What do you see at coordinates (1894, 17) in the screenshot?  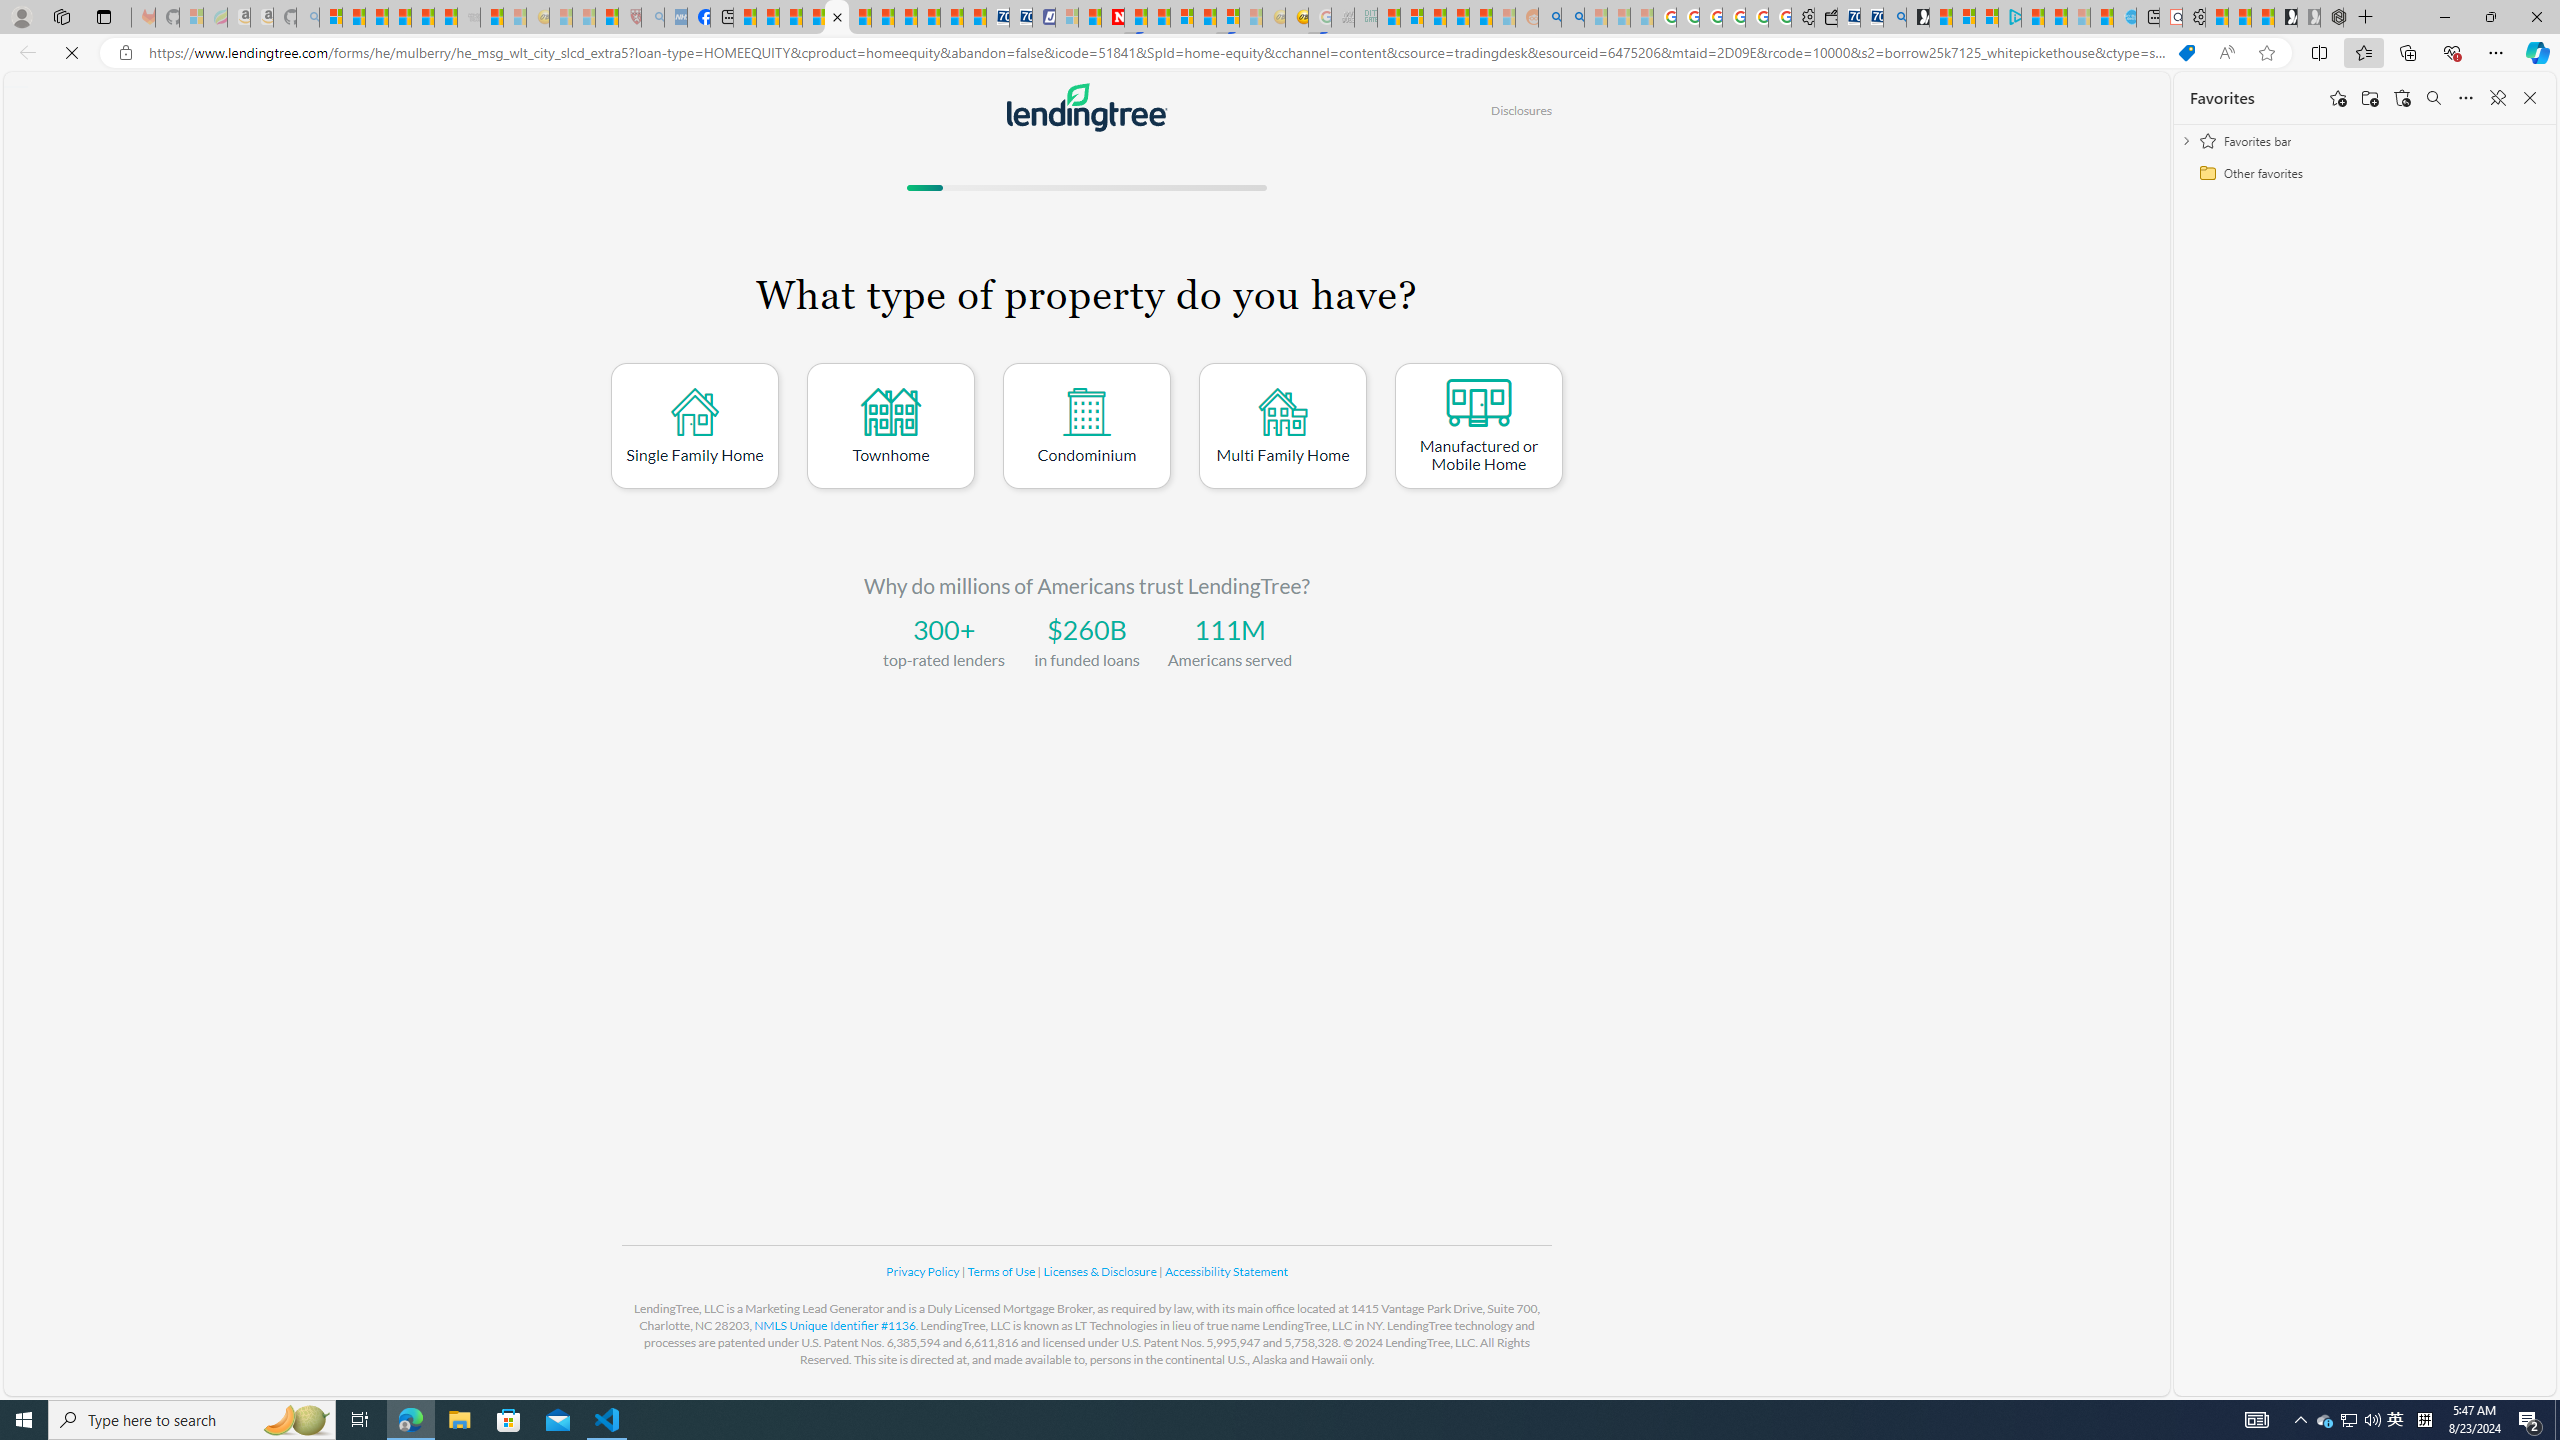 I see `Bing Real Estate - Home sales and rental listings` at bounding box center [1894, 17].